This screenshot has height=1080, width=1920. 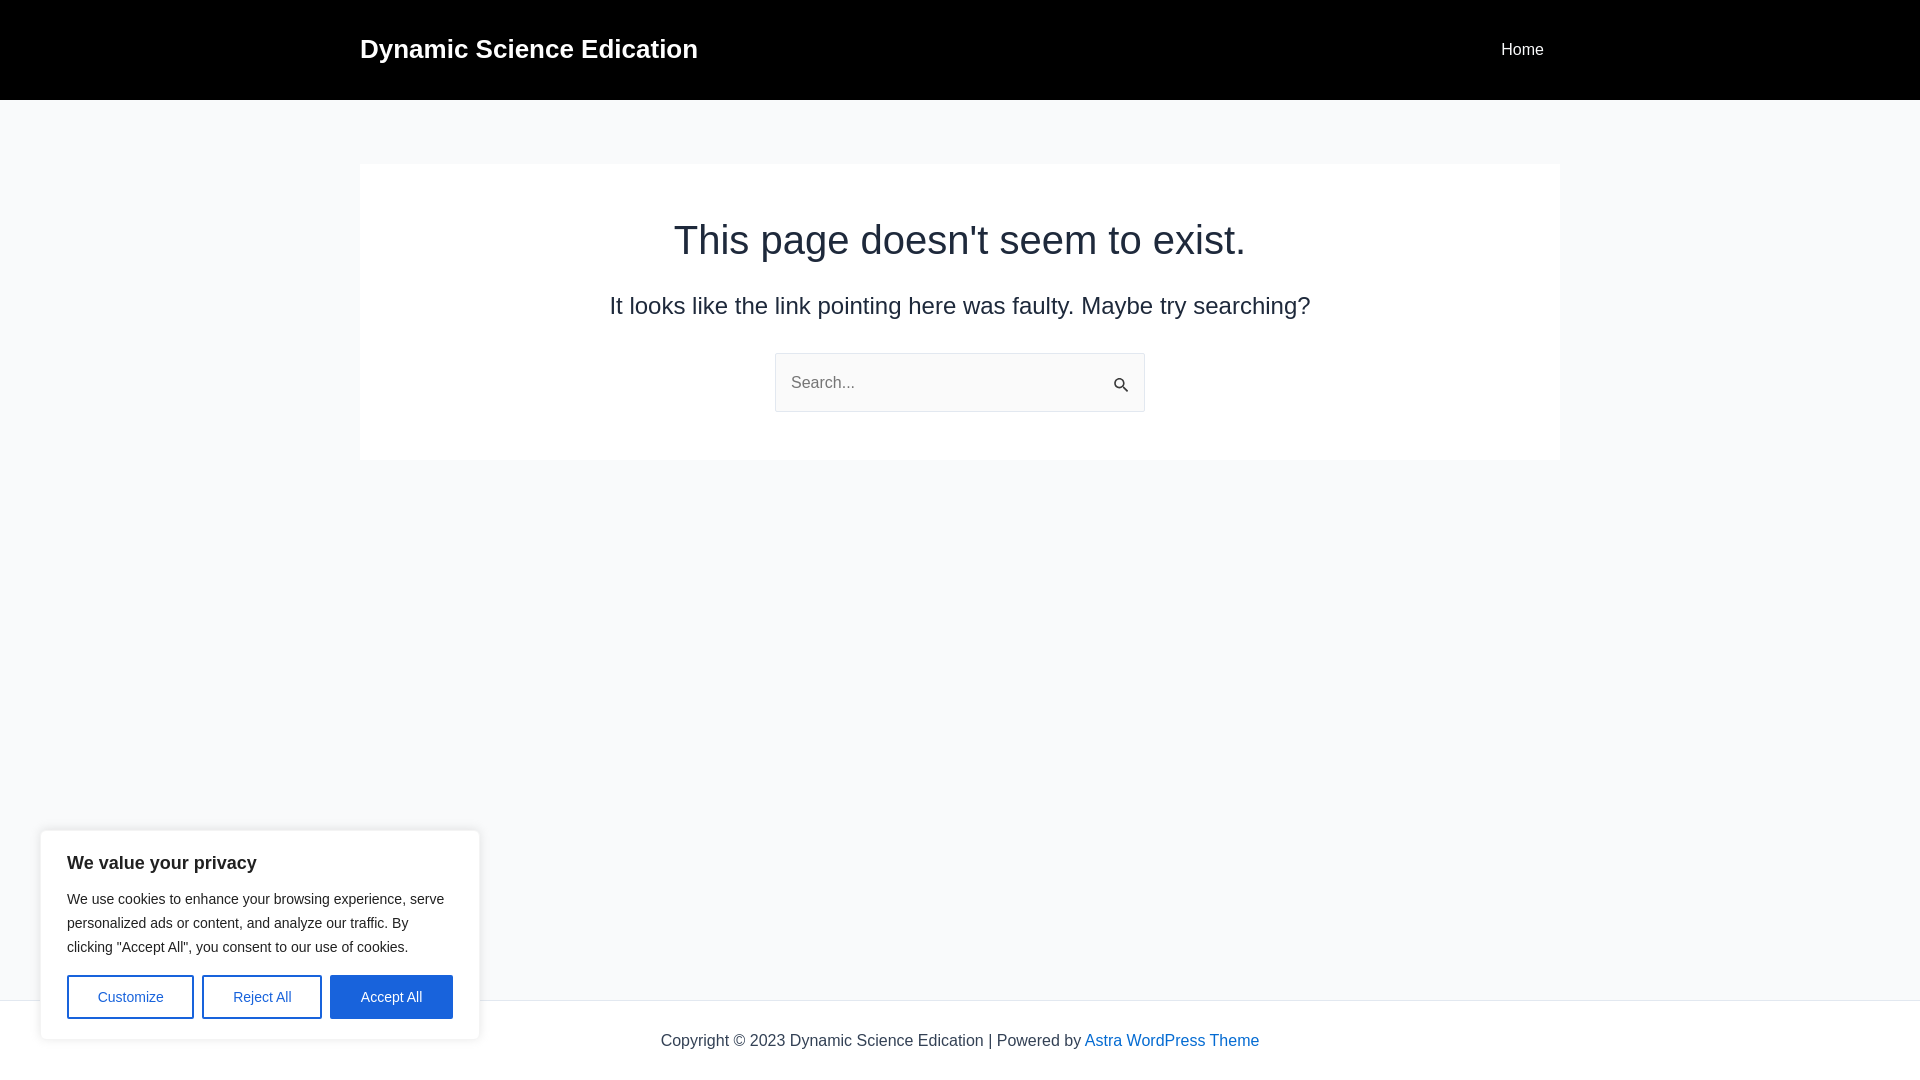 What do you see at coordinates (529, 49) in the screenshot?
I see `Dynamic Science Edication` at bounding box center [529, 49].